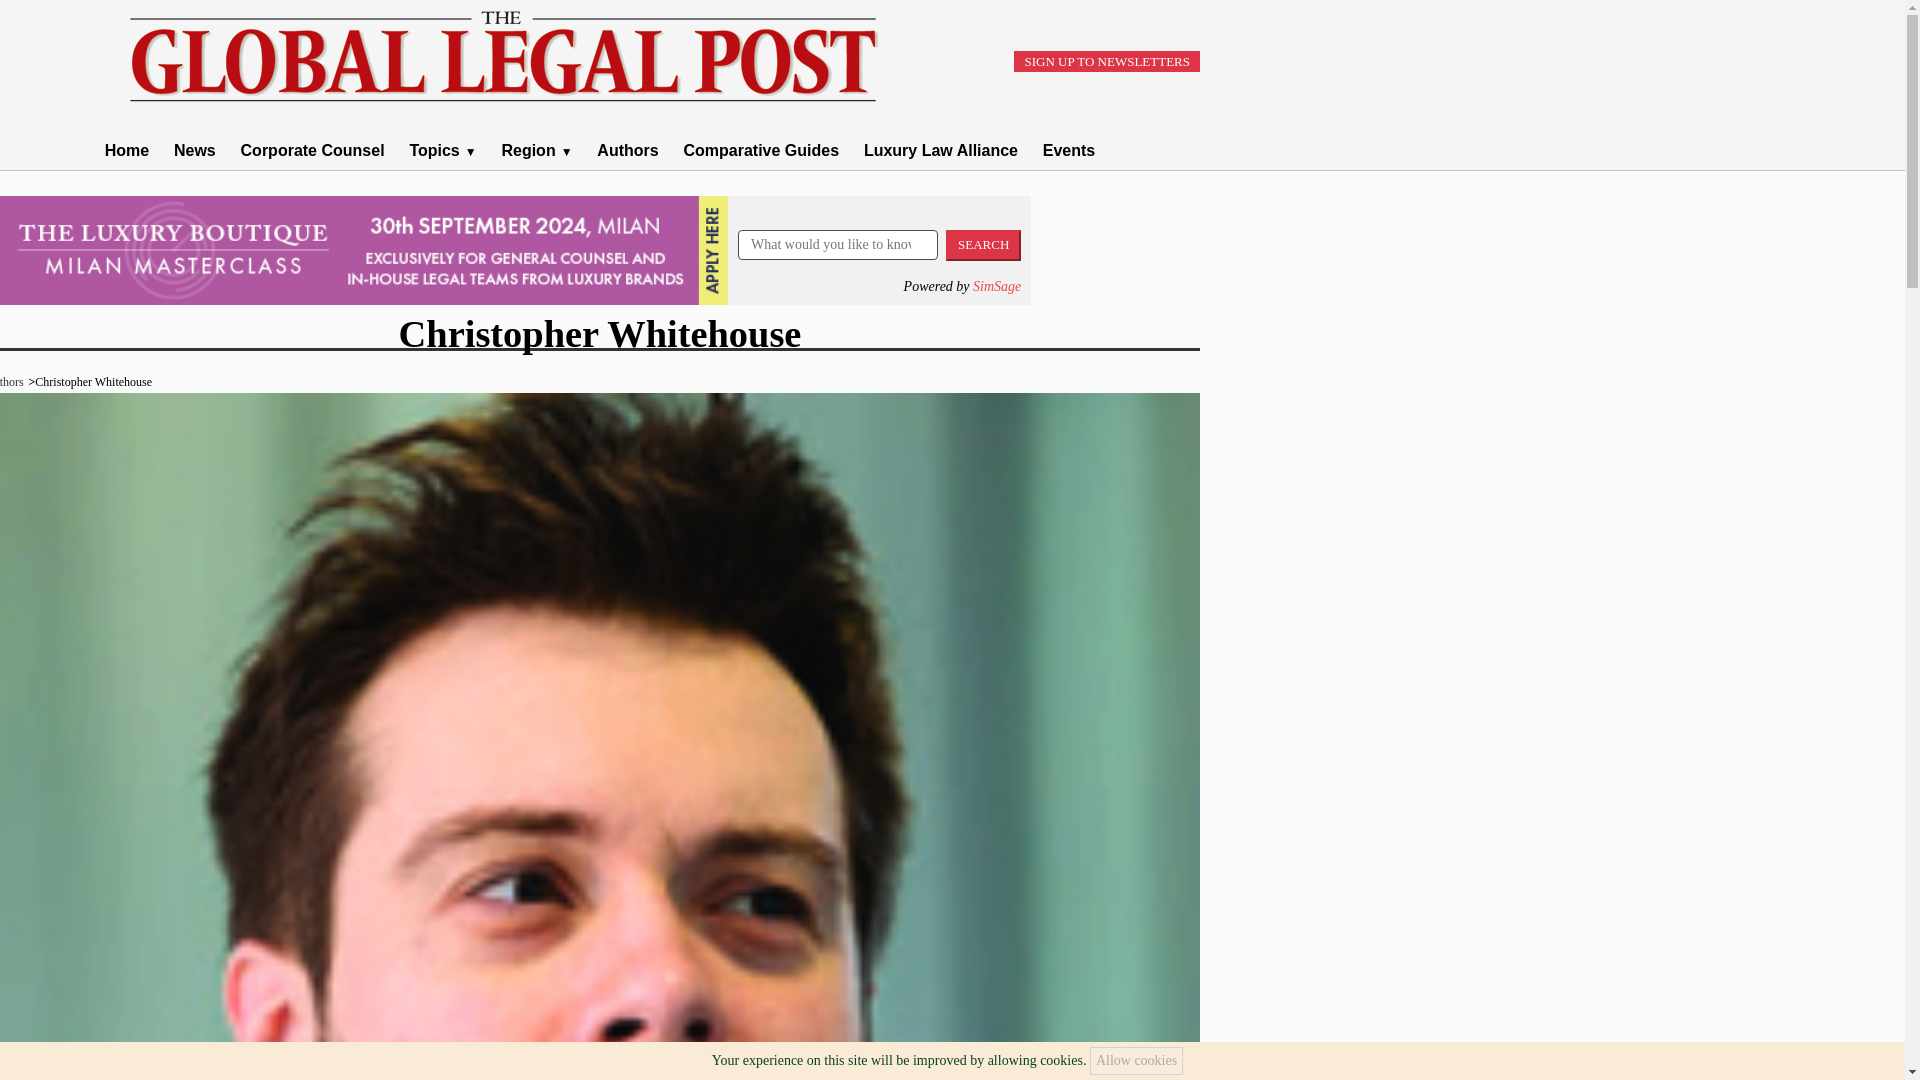 This screenshot has width=1920, height=1080. Describe the element at coordinates (194, 150) in the screenshot. I see `Global Legal Post Home` at that location.